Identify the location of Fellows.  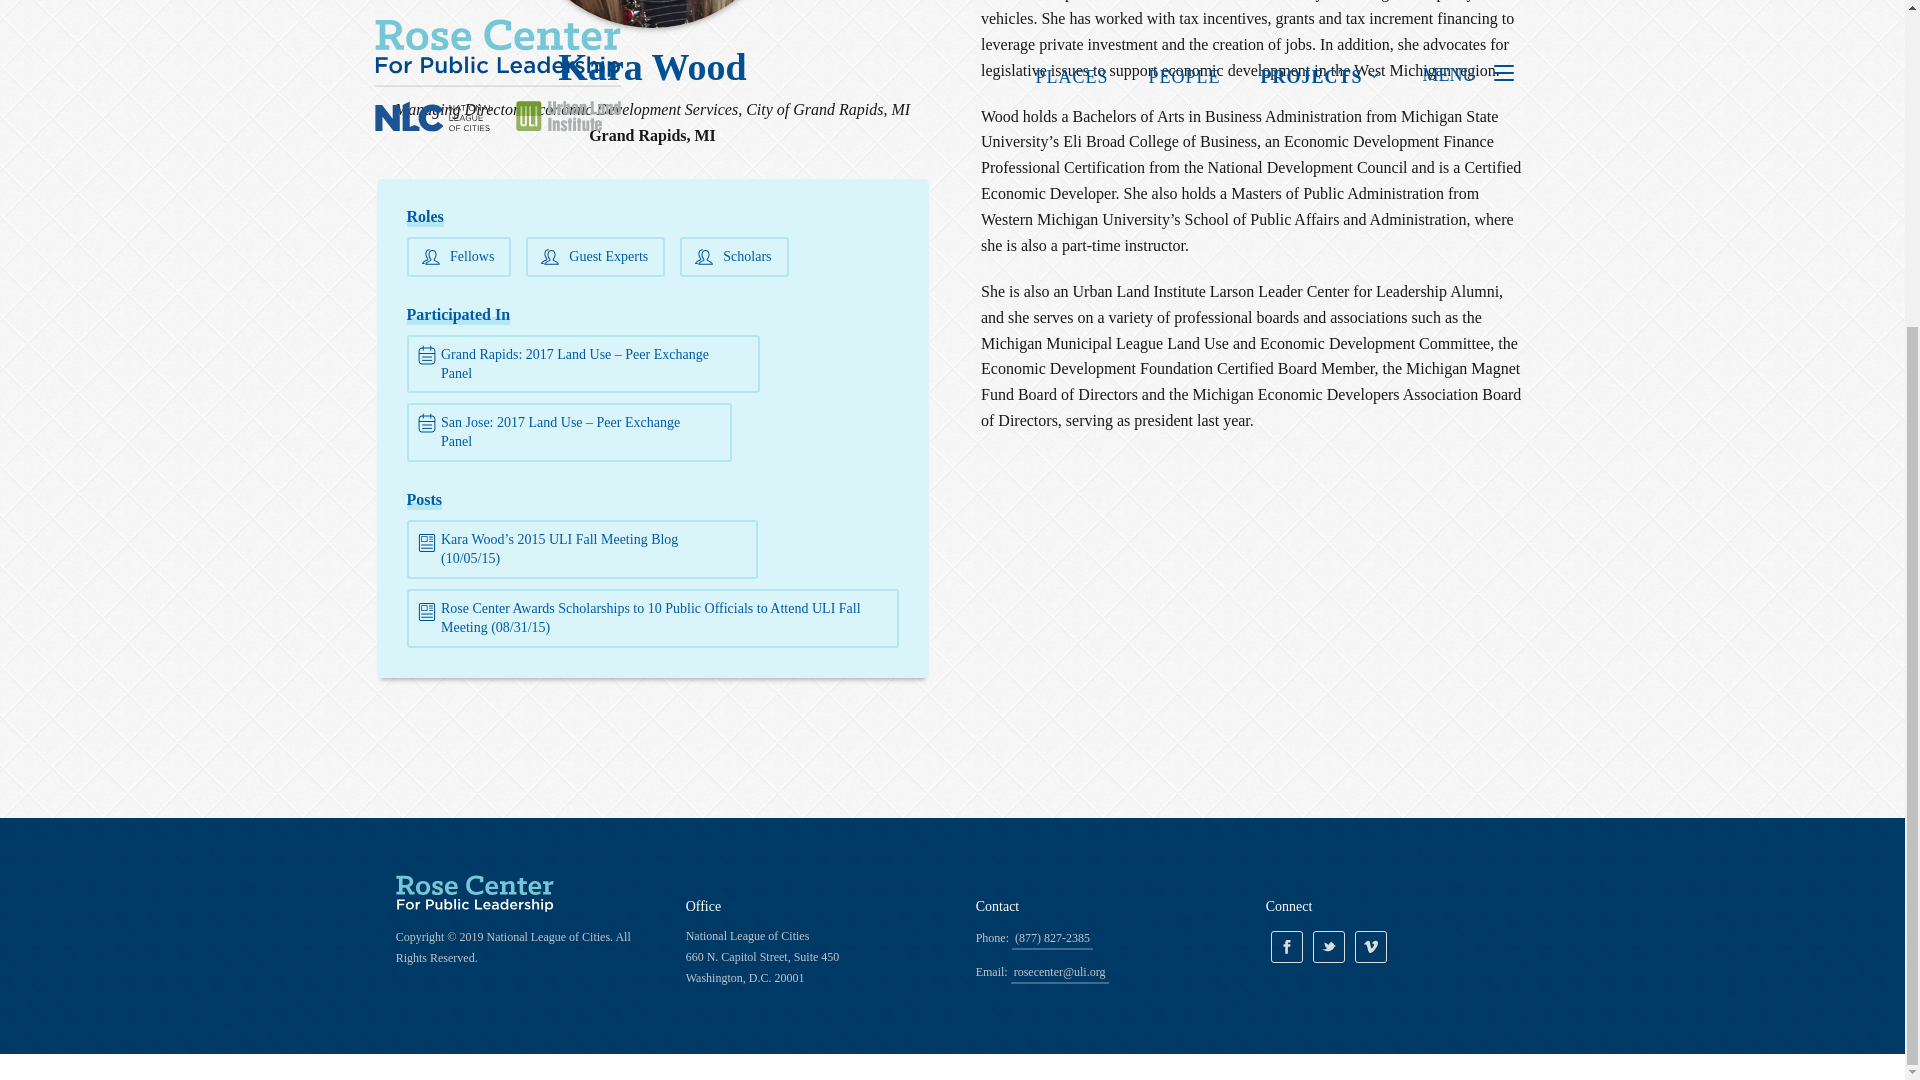
(458, 256).